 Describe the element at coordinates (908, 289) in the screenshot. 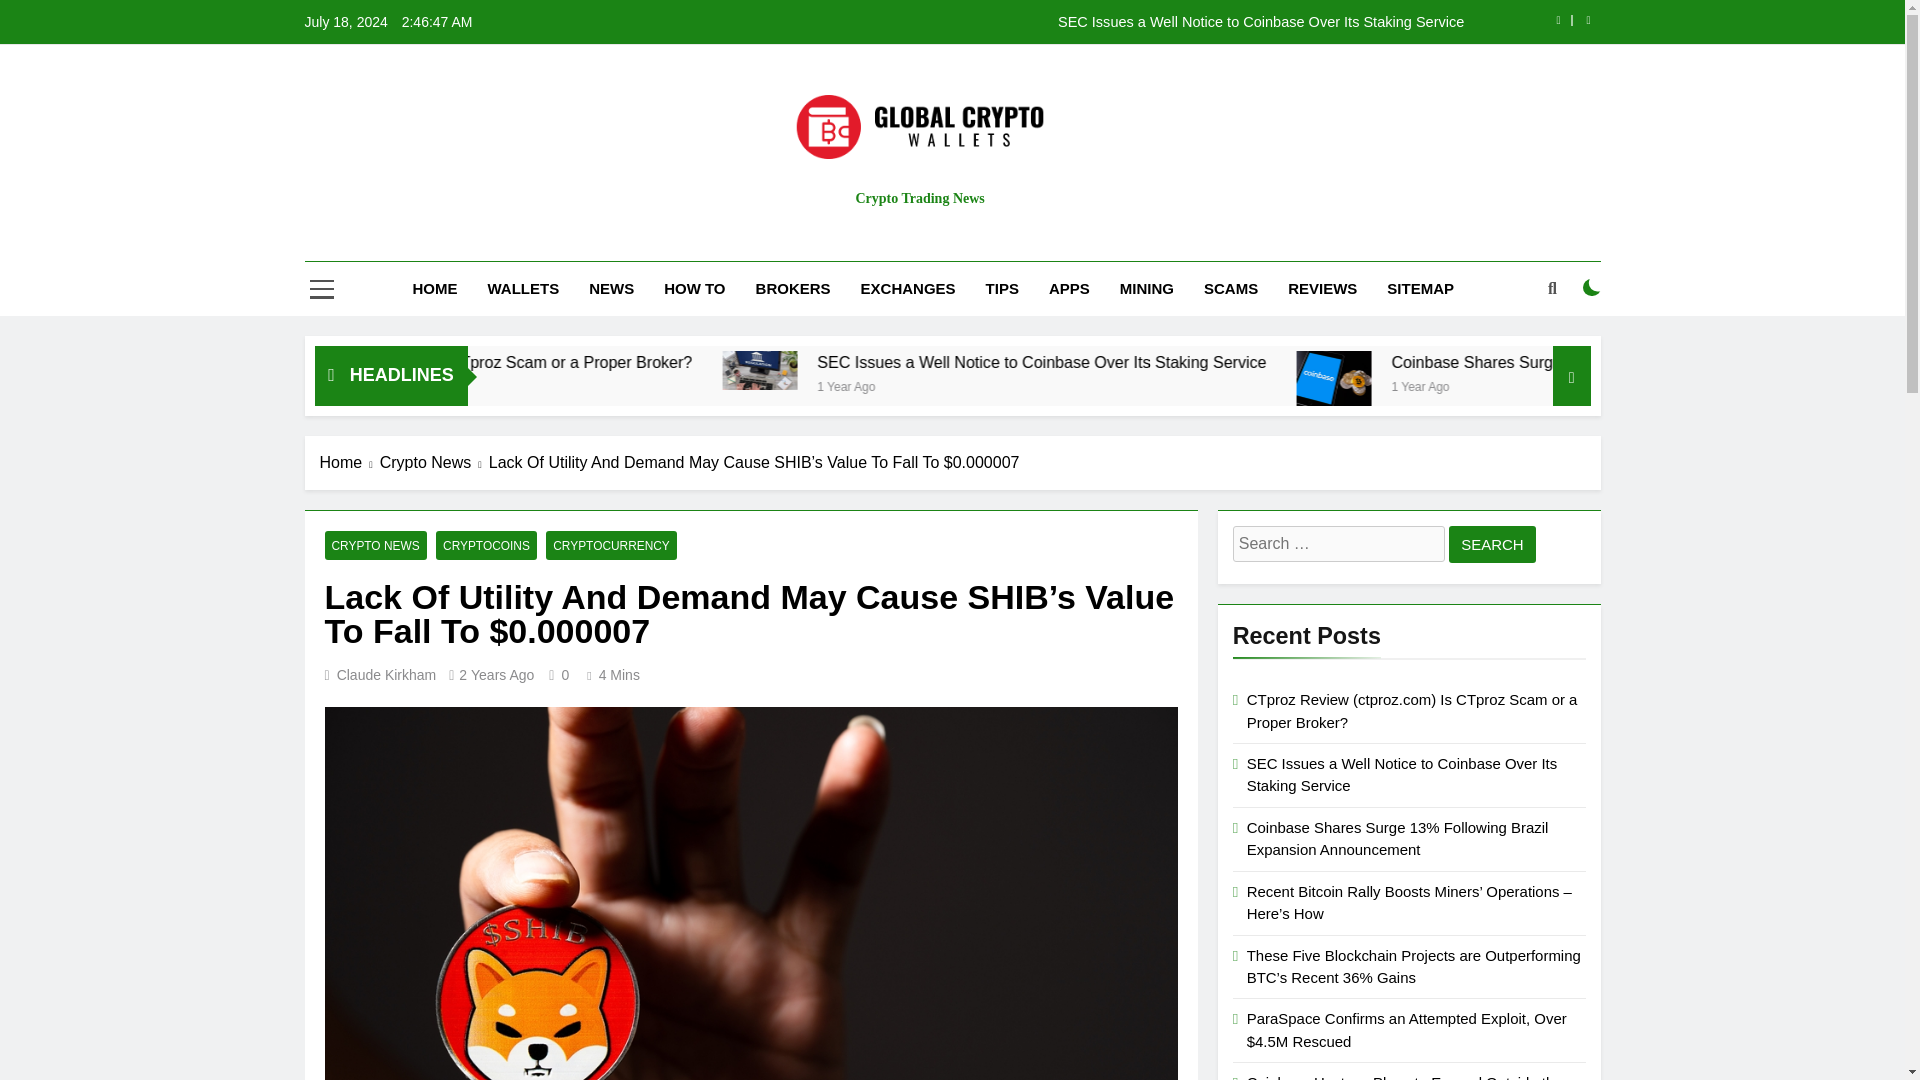

I see `EXCHANGES` at that location.